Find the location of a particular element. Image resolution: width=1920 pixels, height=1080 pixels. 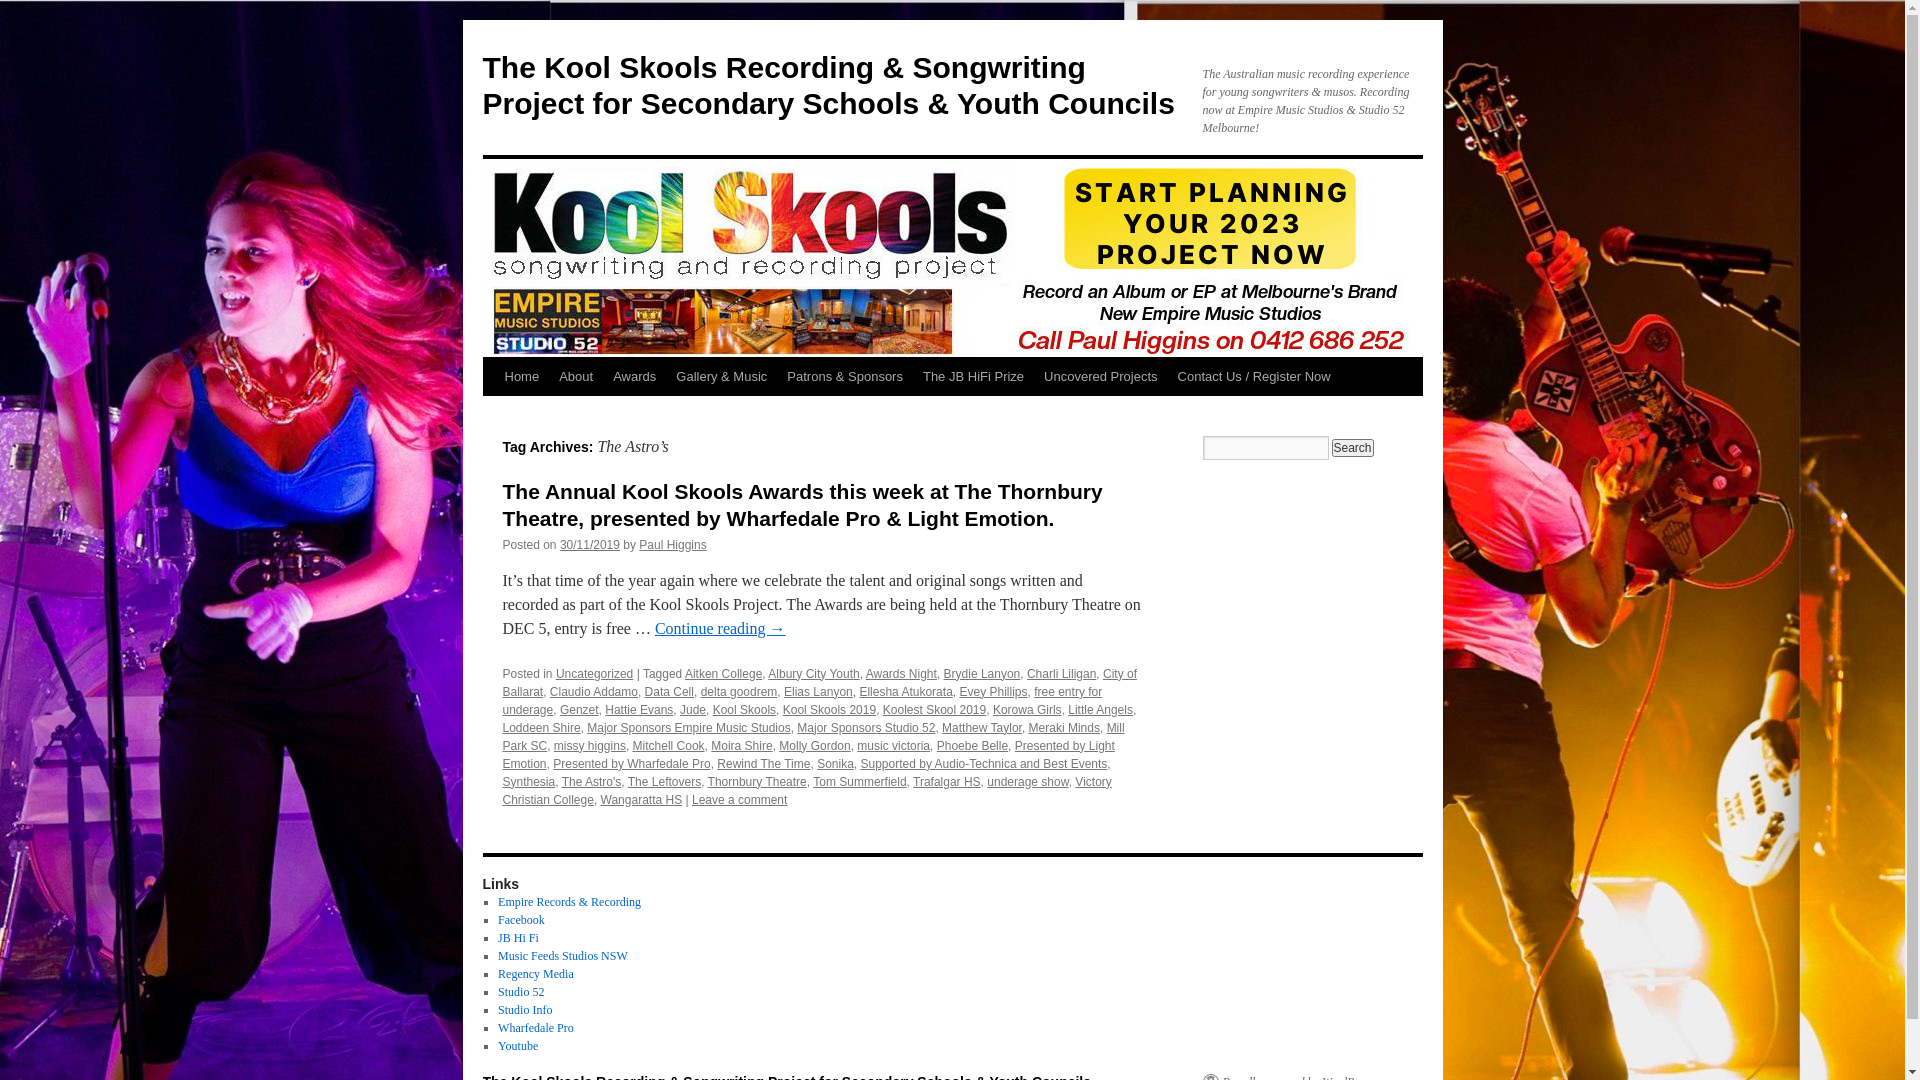

Matthew Taylor is located at coordinates (982, 728).